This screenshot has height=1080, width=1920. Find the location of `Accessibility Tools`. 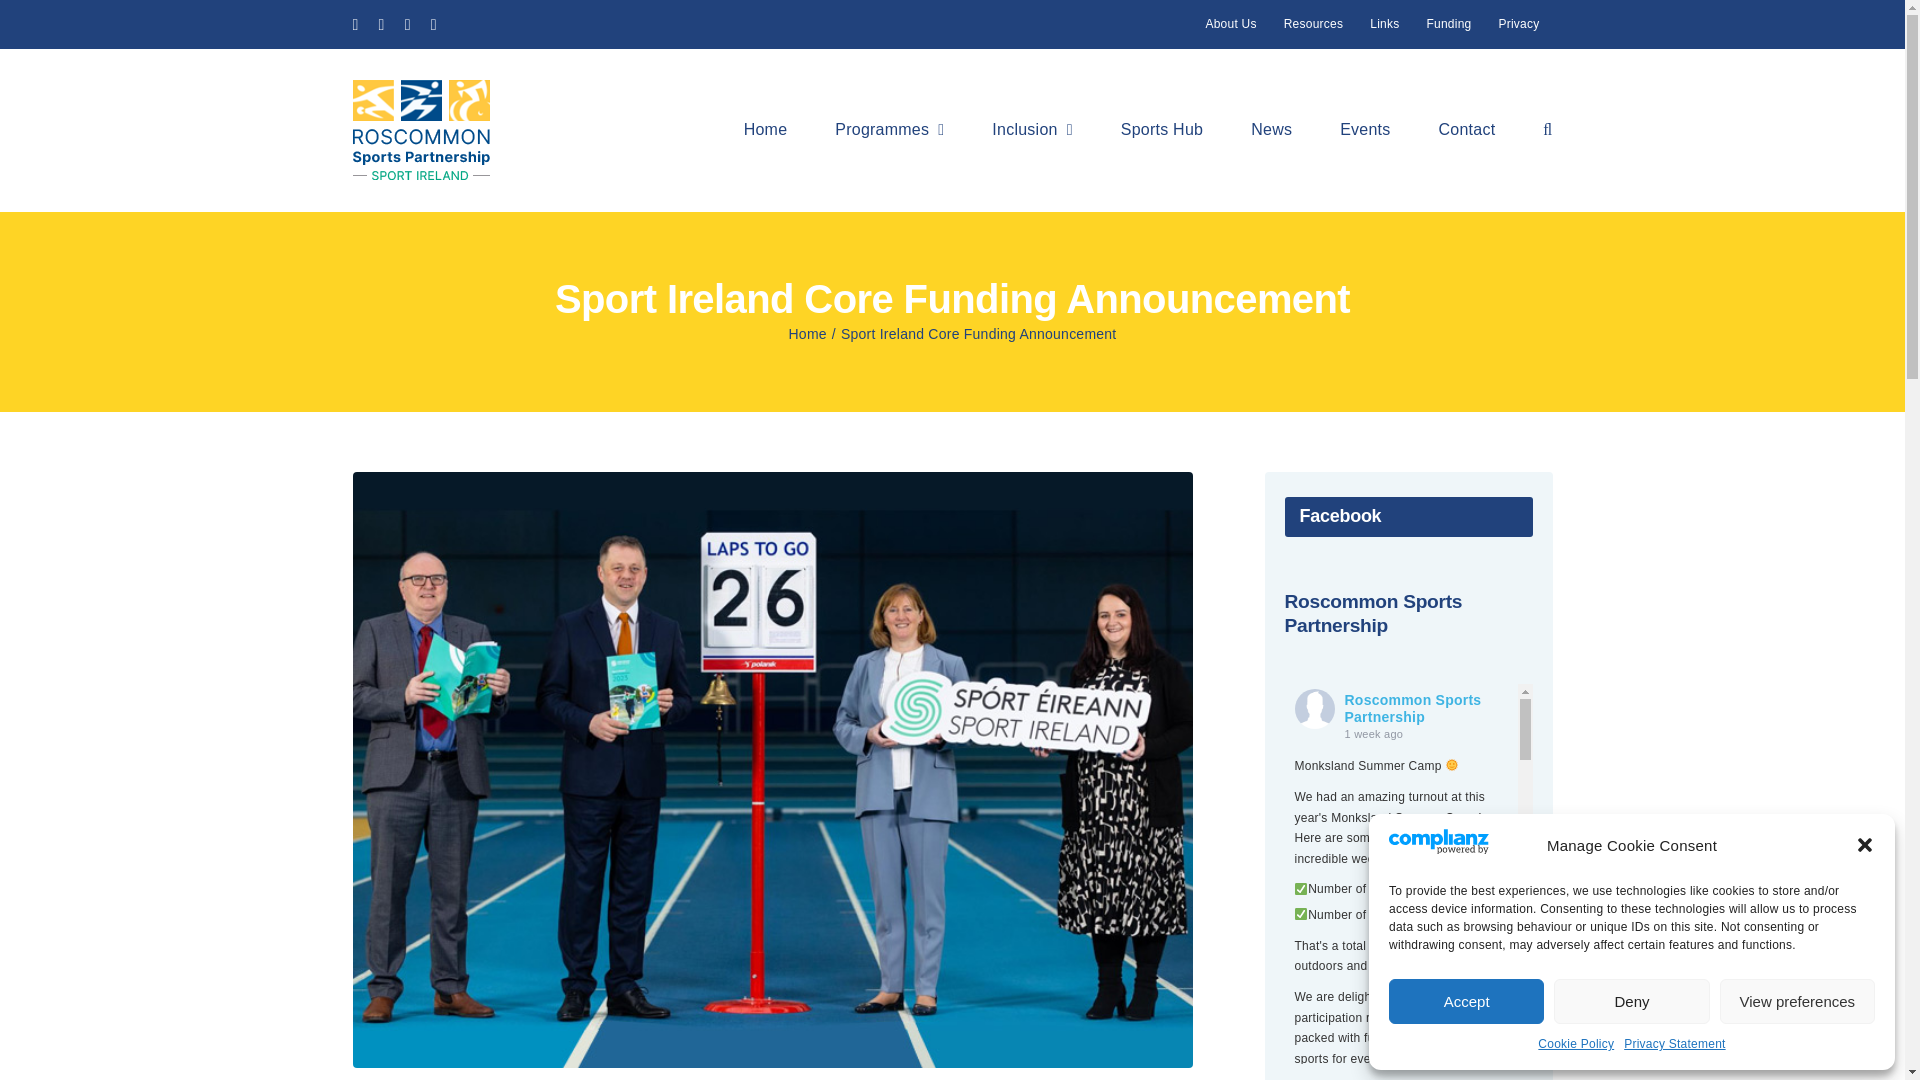

Accessibility Tools is located at coordinates (26, 76).